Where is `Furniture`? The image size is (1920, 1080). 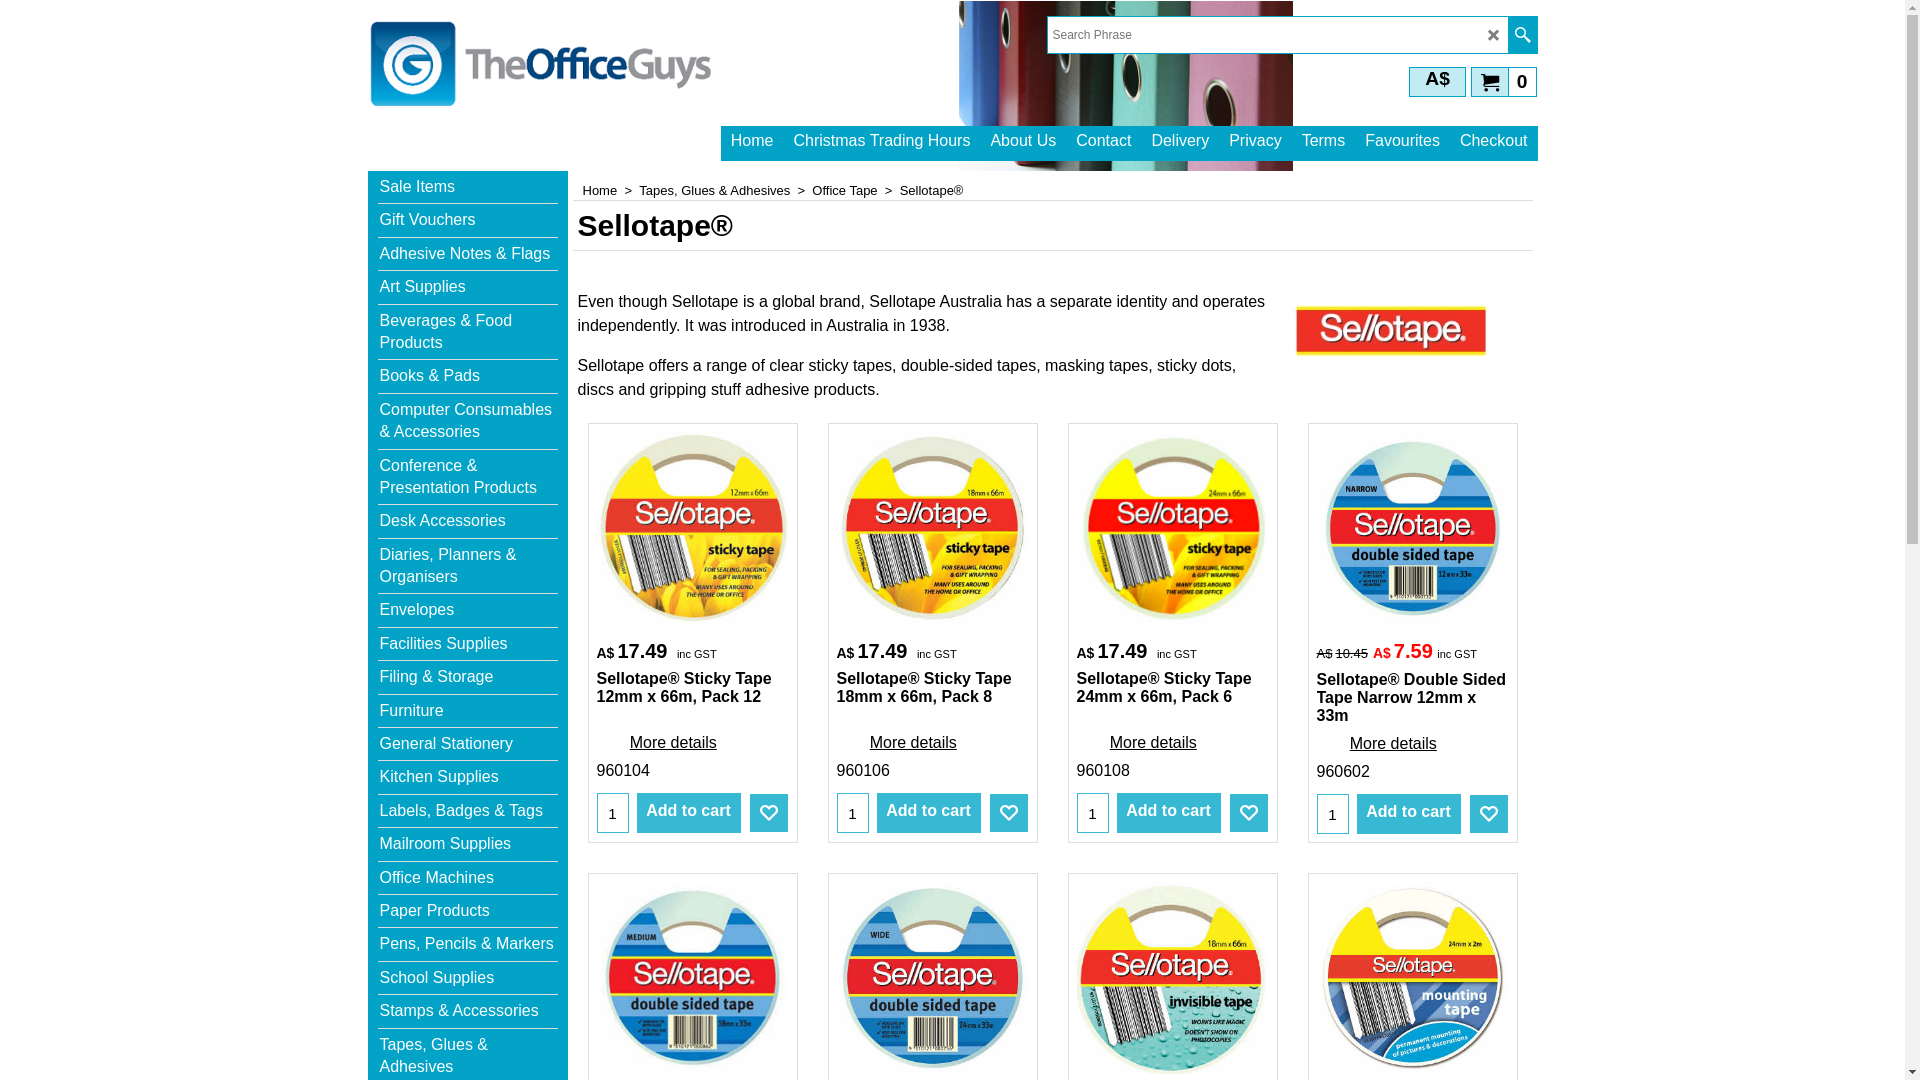 Furniture is located at coordinates (468, 712).